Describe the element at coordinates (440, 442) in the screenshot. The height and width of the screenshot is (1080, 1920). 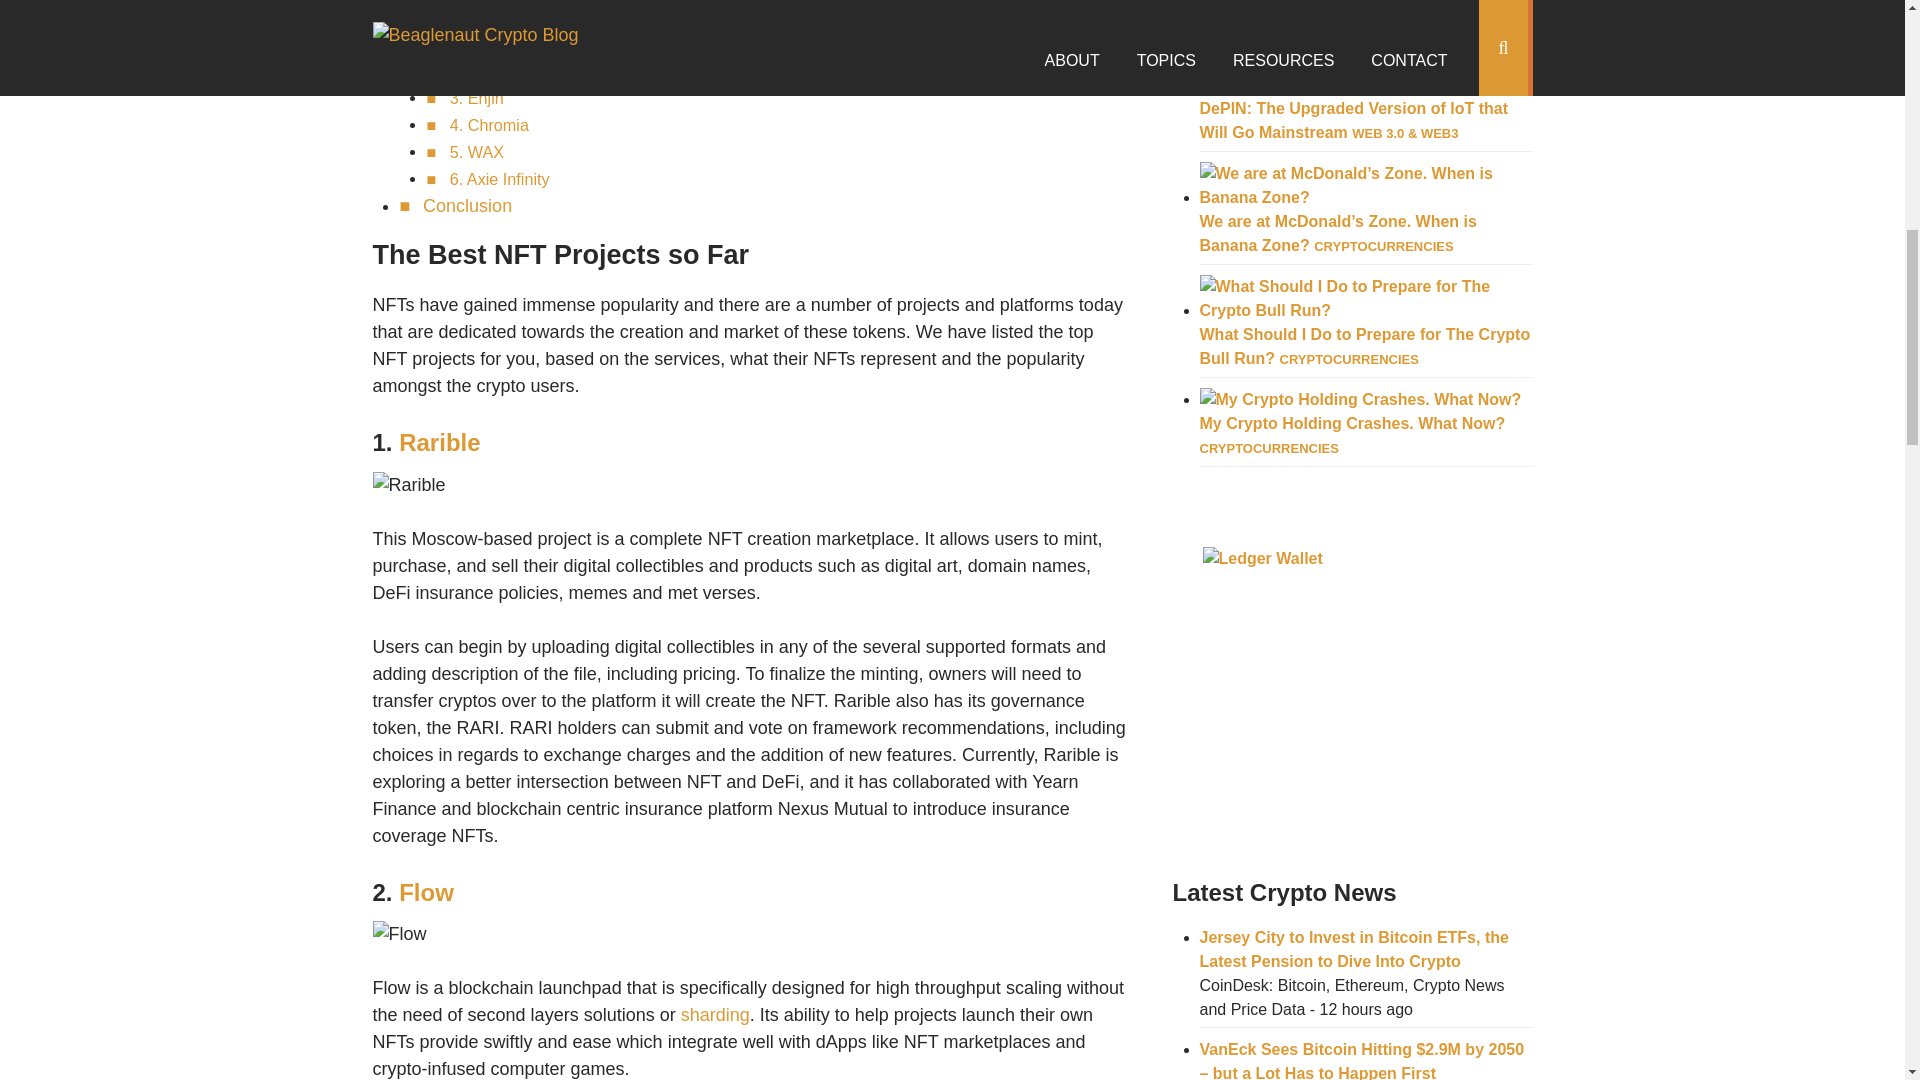
I see `Rarible` at that location.